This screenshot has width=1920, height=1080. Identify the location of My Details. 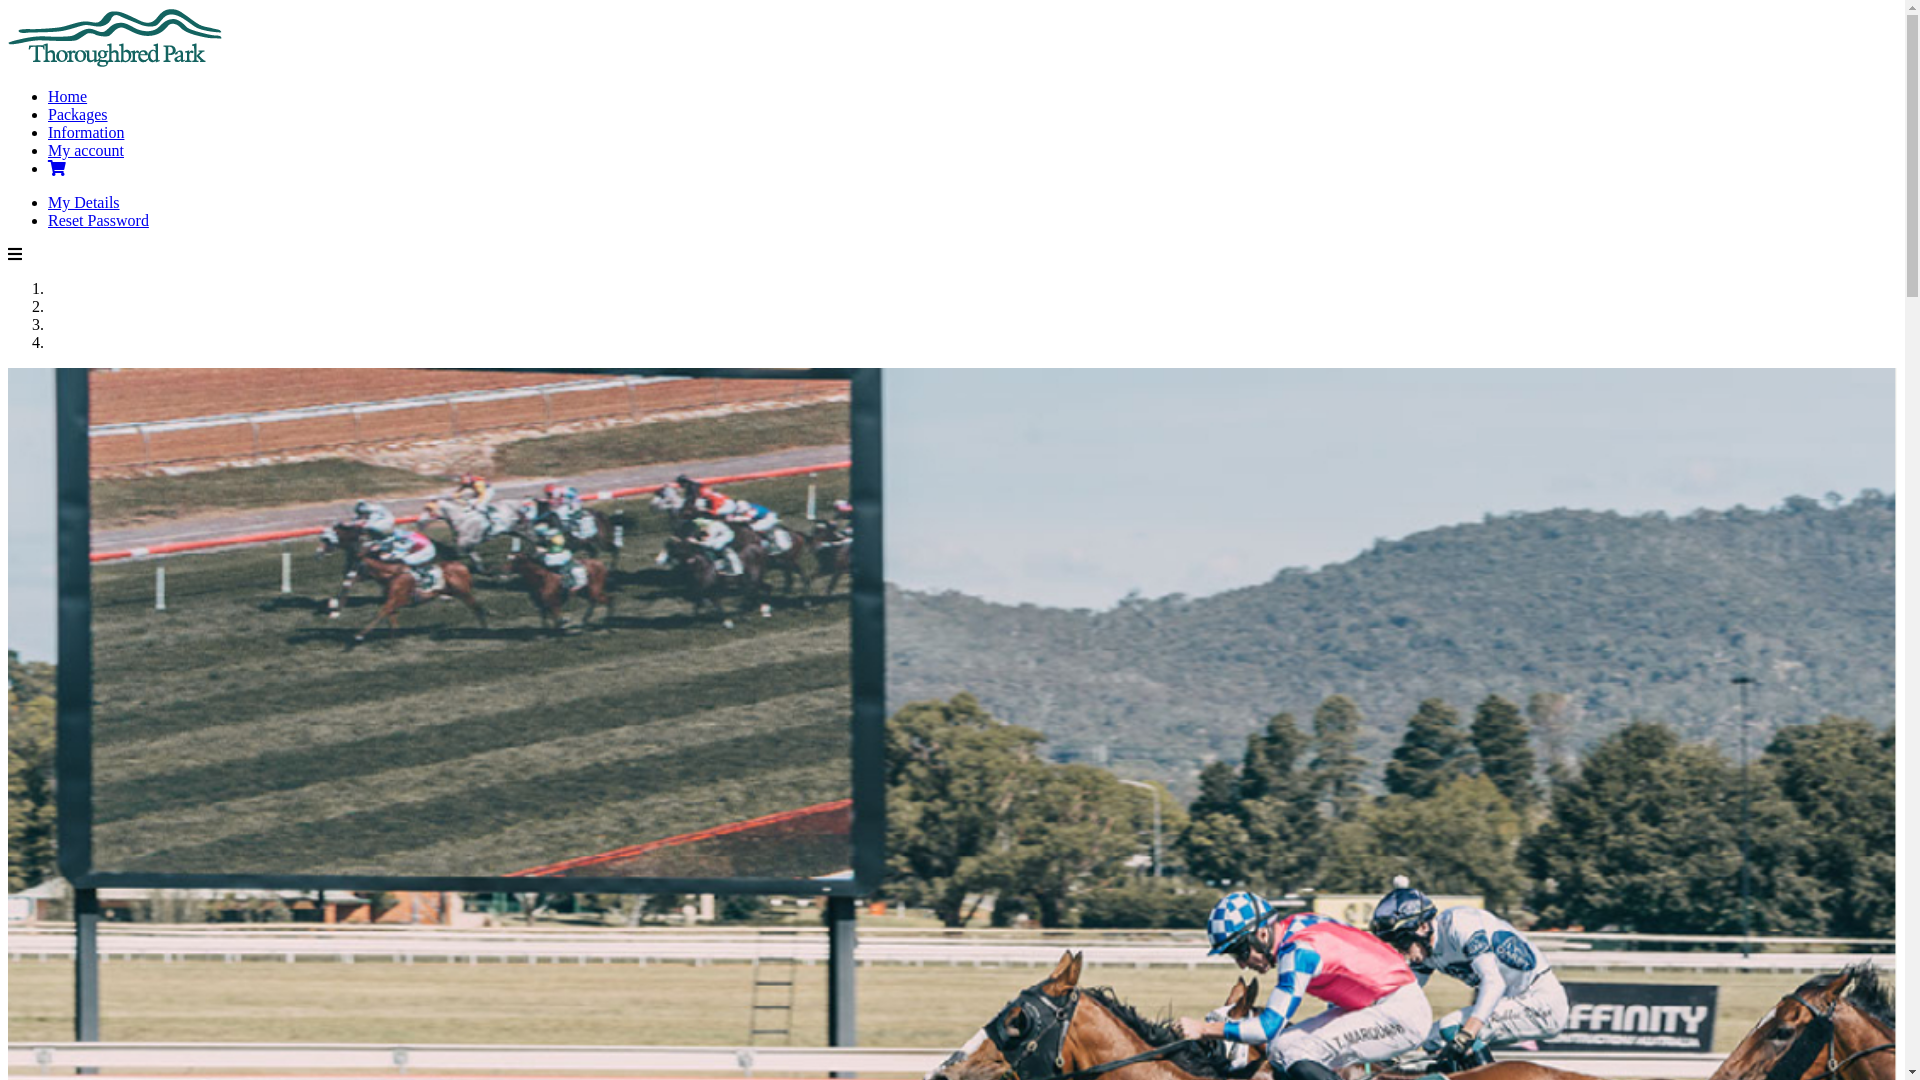
(84, 202).